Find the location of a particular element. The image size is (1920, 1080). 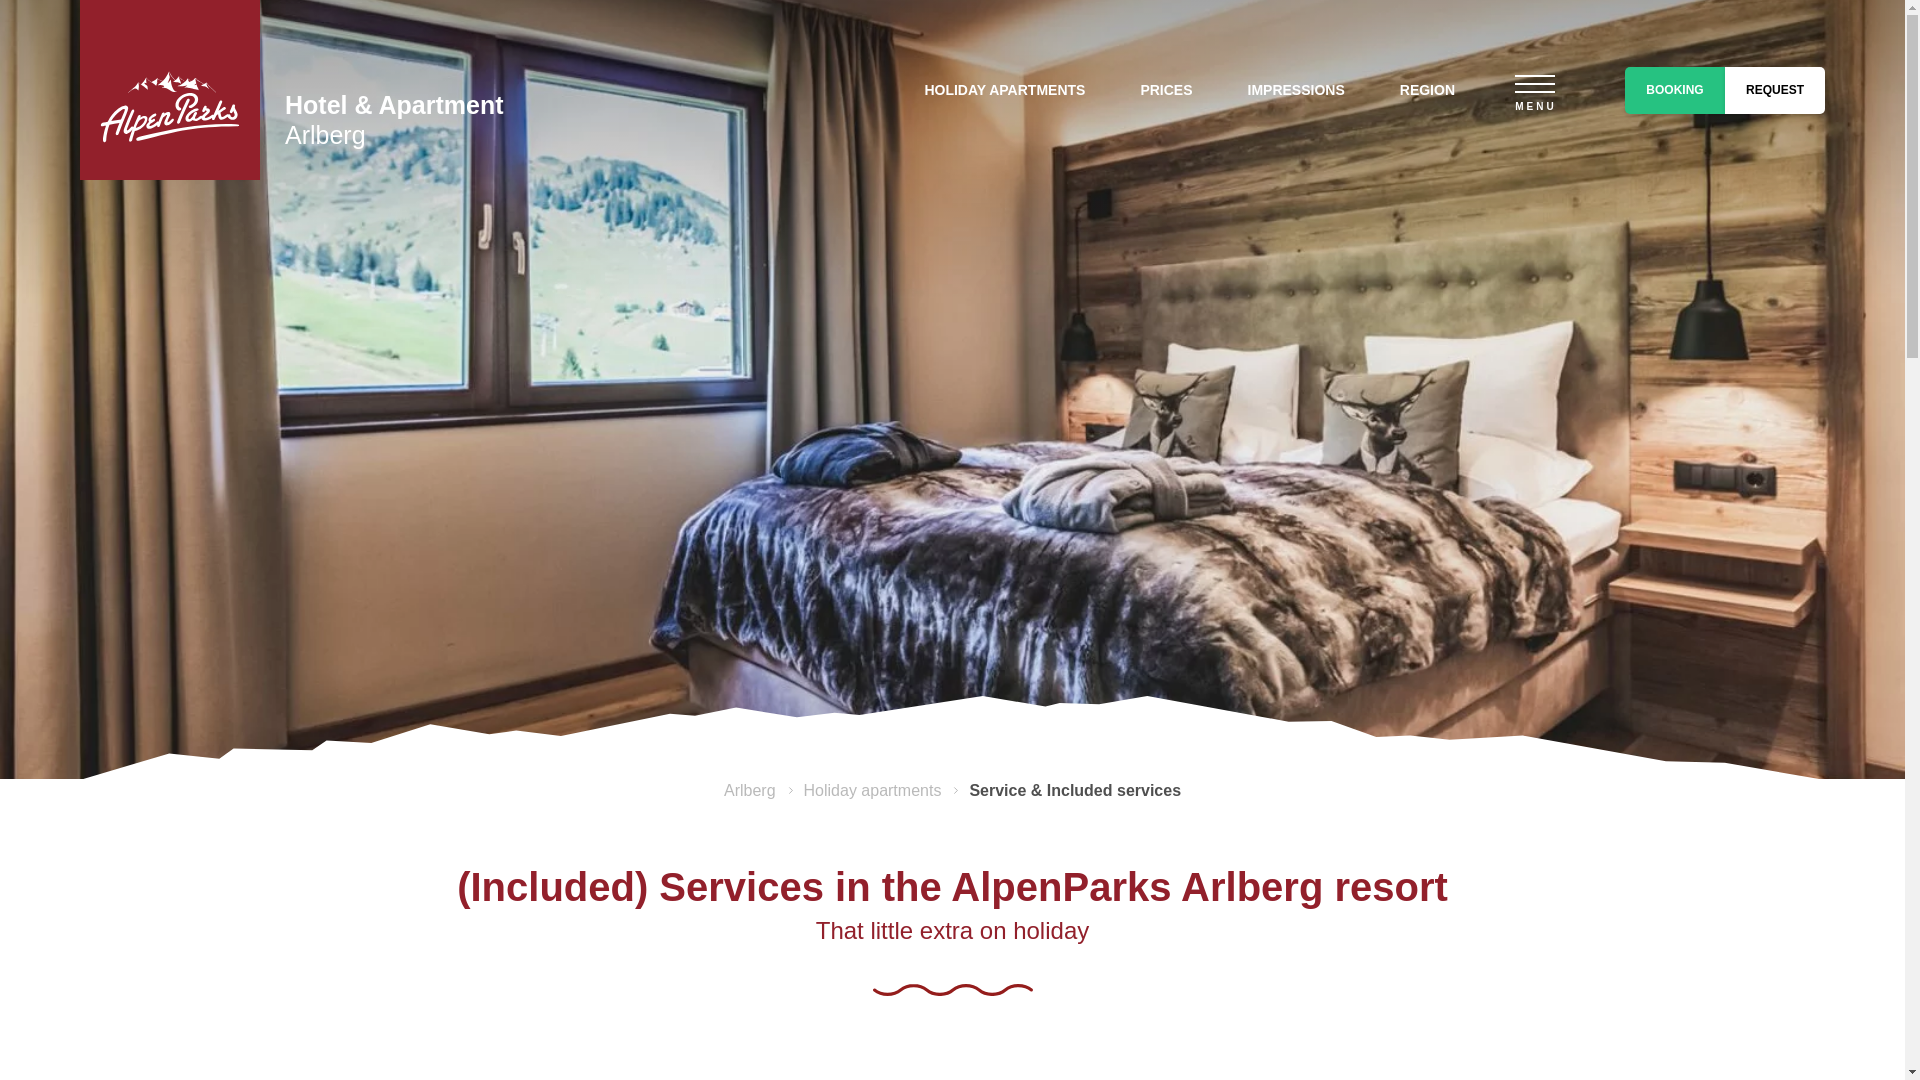

REQUEST is located at coordinates (1774, 89).